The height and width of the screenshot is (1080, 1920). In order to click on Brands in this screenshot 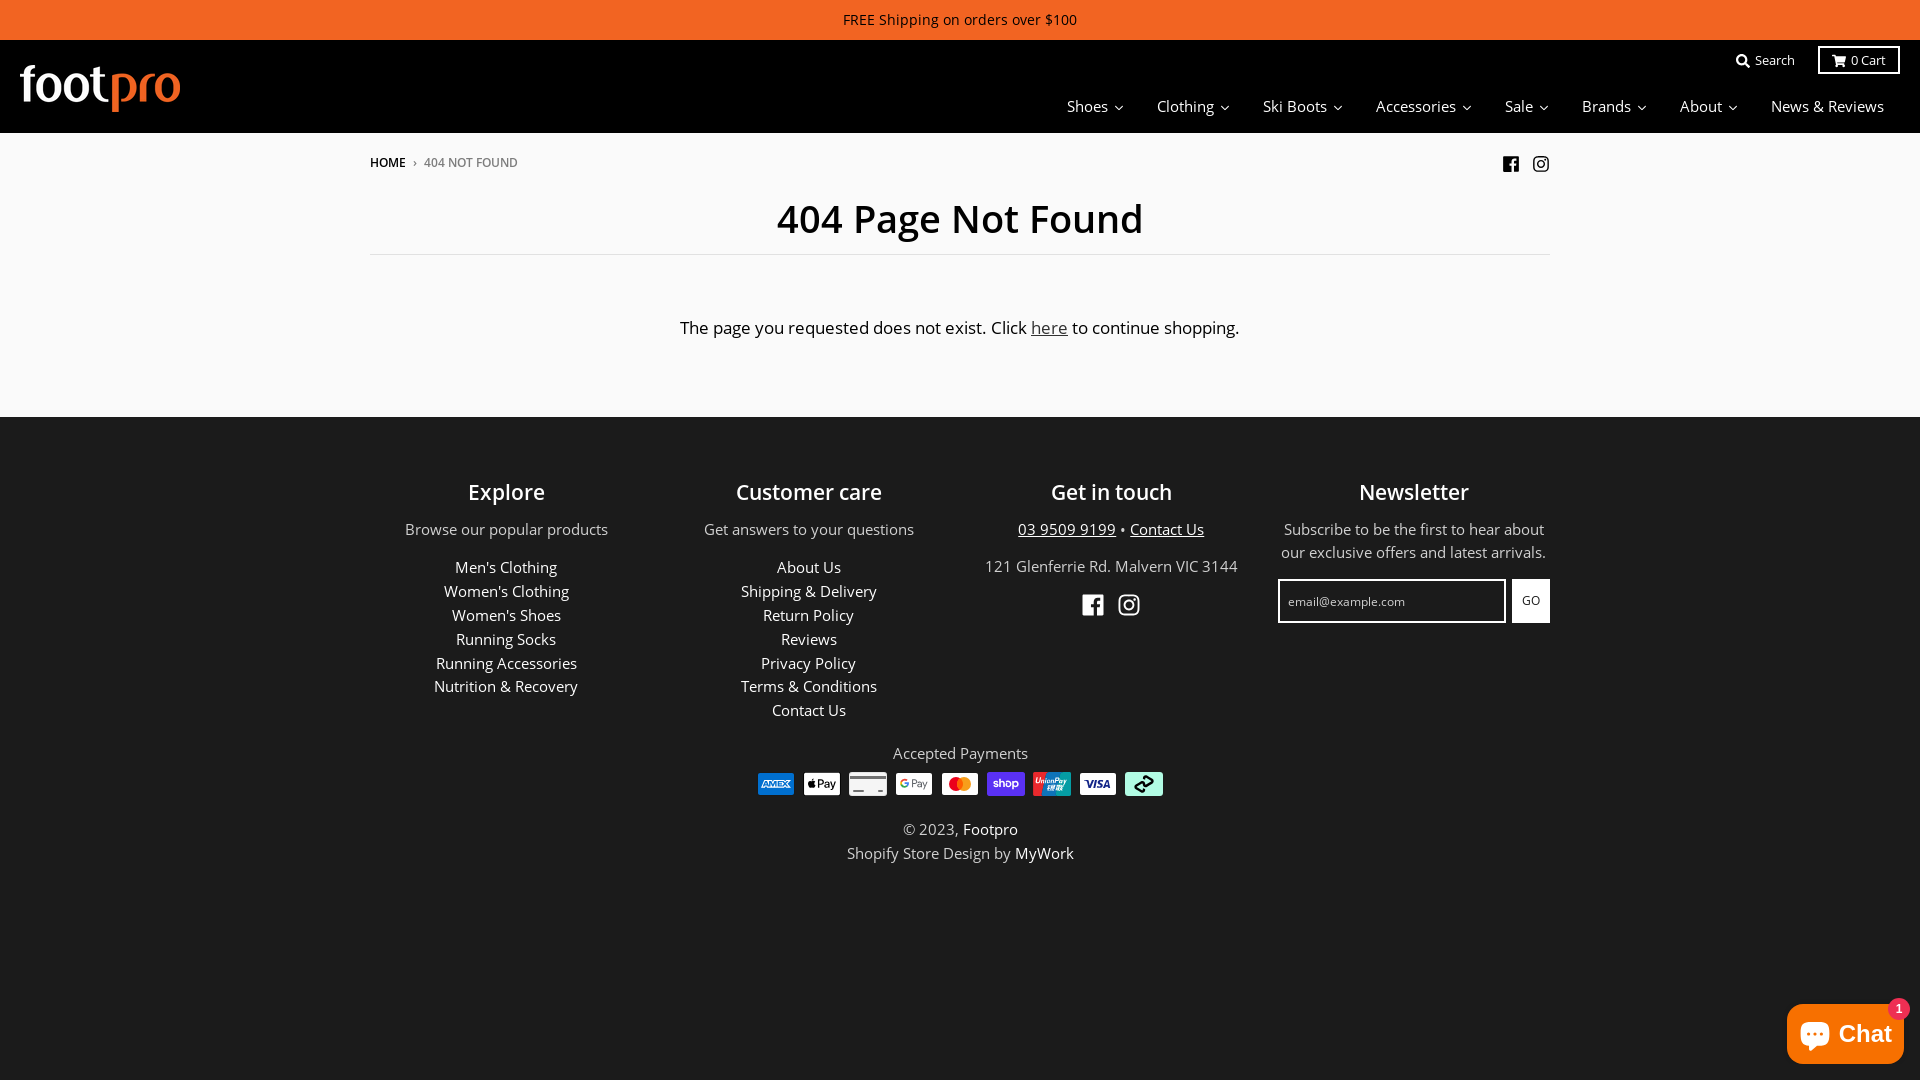, I will do `click(1615, 106)`.